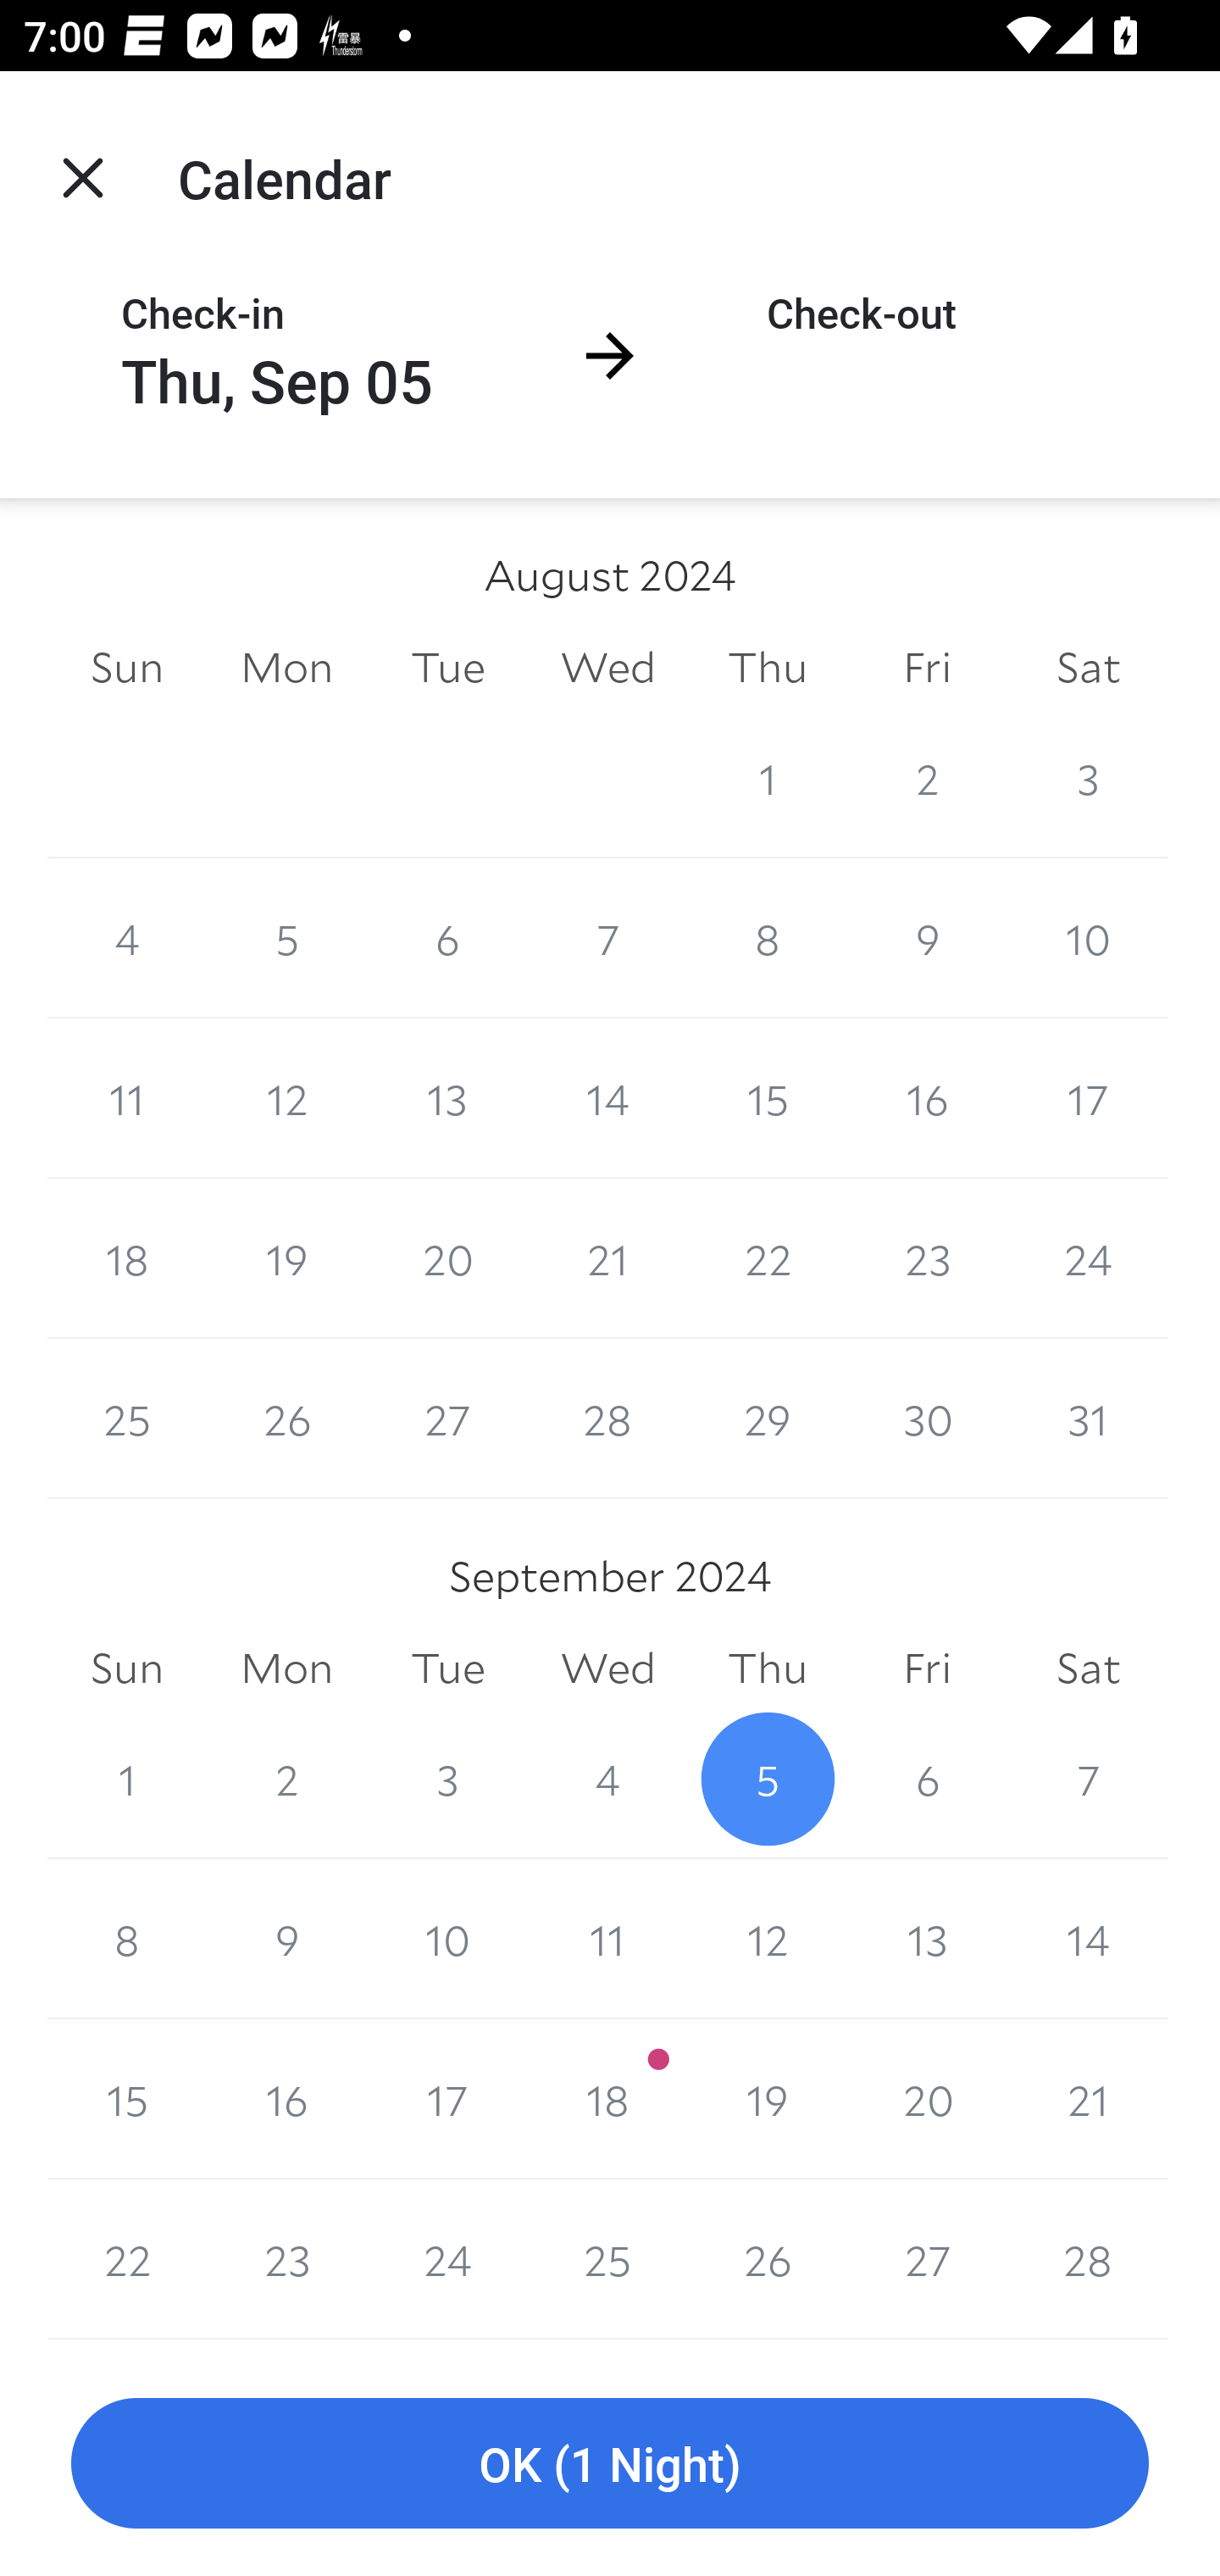 The height and width of the screenshot is (2576, 1220). I want to click on 24 24 August 2024, so click(1088, 1259).